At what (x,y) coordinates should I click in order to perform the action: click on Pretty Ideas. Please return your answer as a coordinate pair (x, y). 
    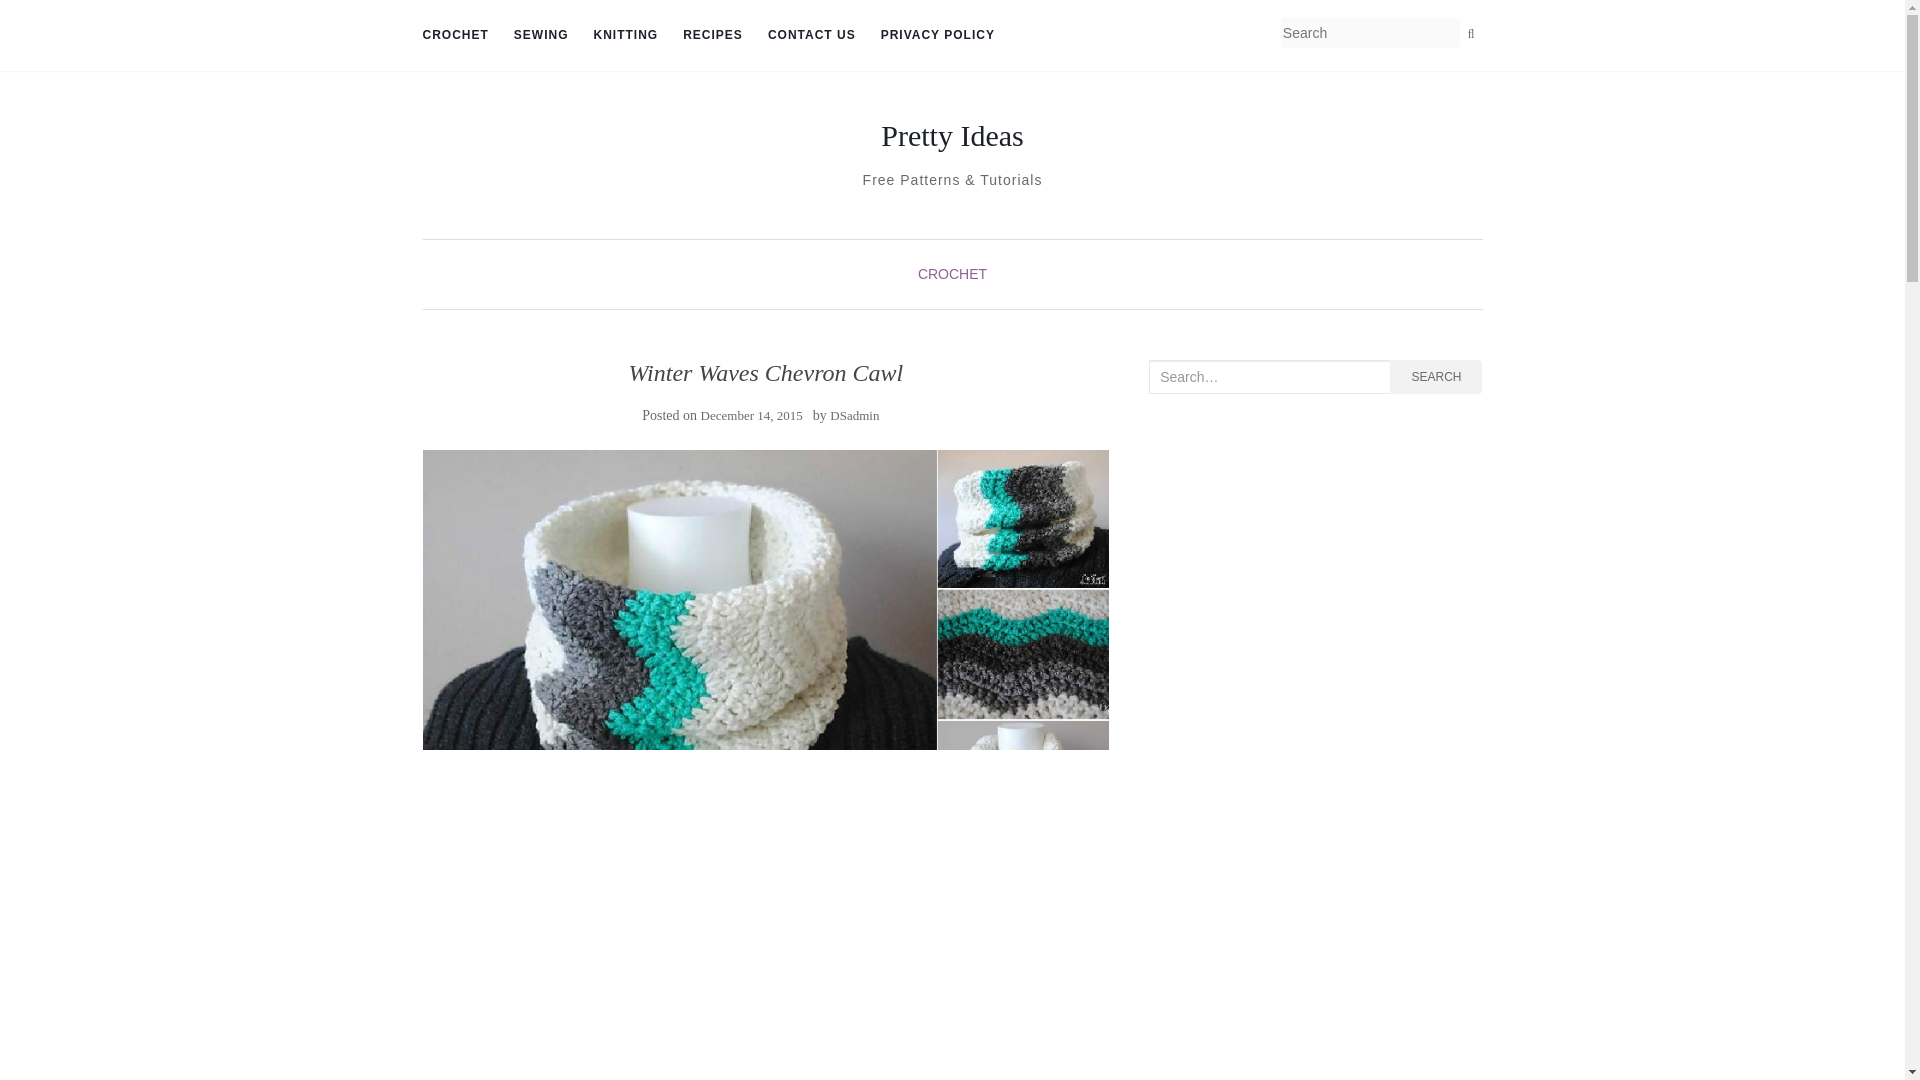
    Looking at the image, I should click on (952, 136).